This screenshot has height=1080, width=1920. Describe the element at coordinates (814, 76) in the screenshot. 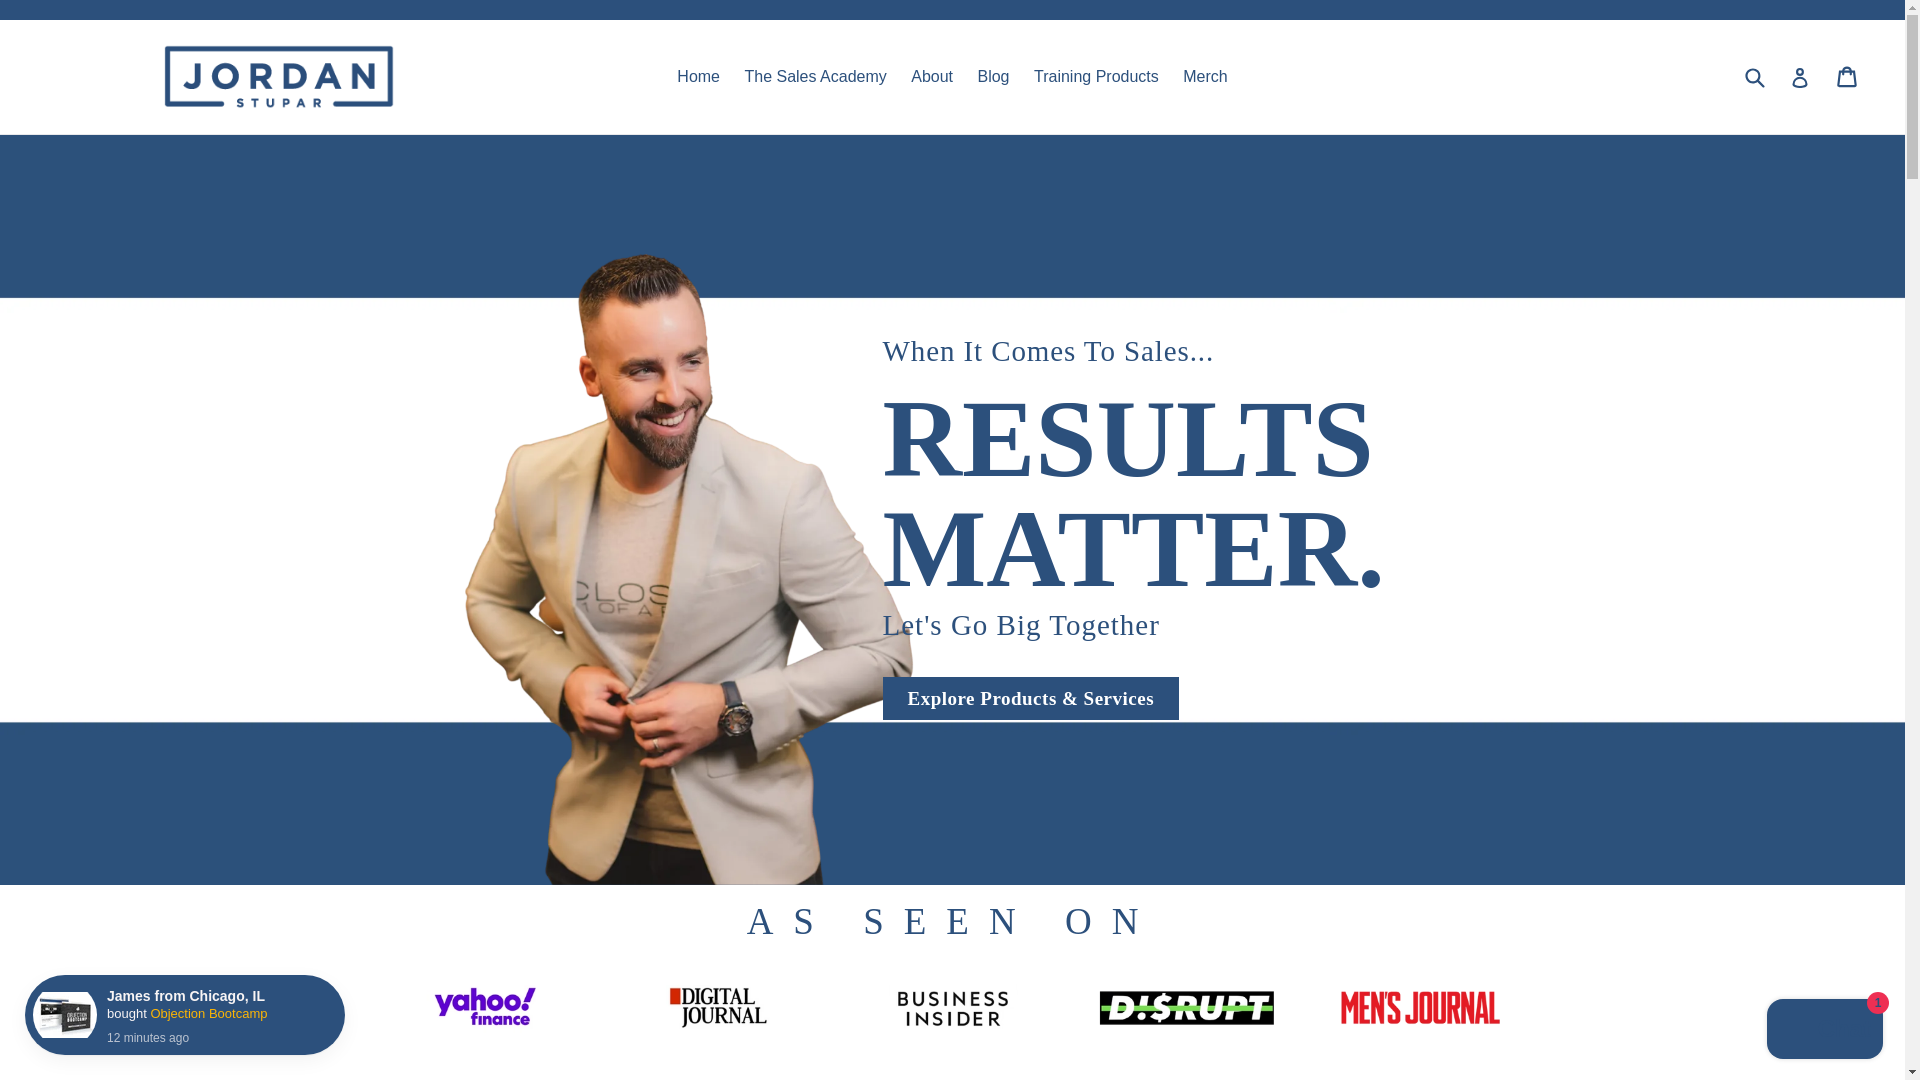

I see `The Sales Academy` at that location.